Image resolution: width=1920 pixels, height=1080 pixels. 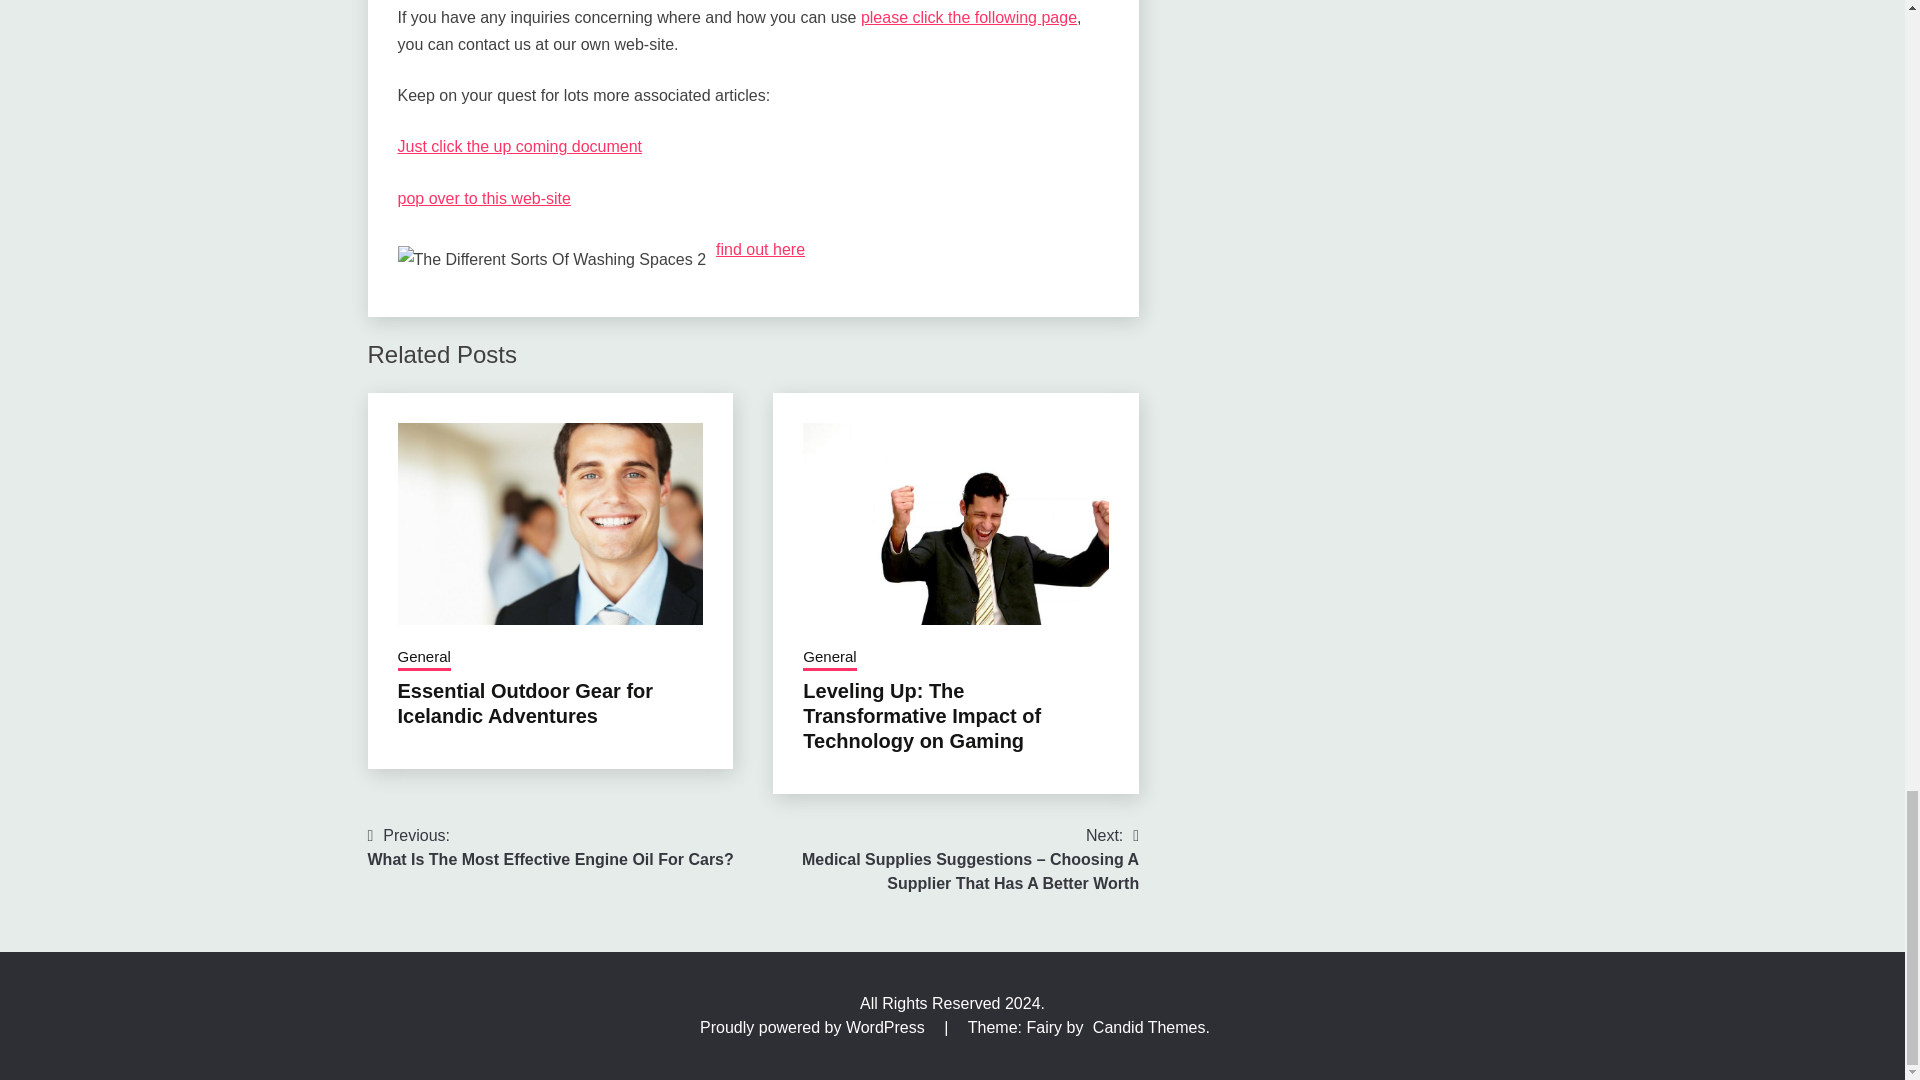 What do you see at coordinates (424, 658) in the screenshot?
I see `General` at bounding box center [424, 658].